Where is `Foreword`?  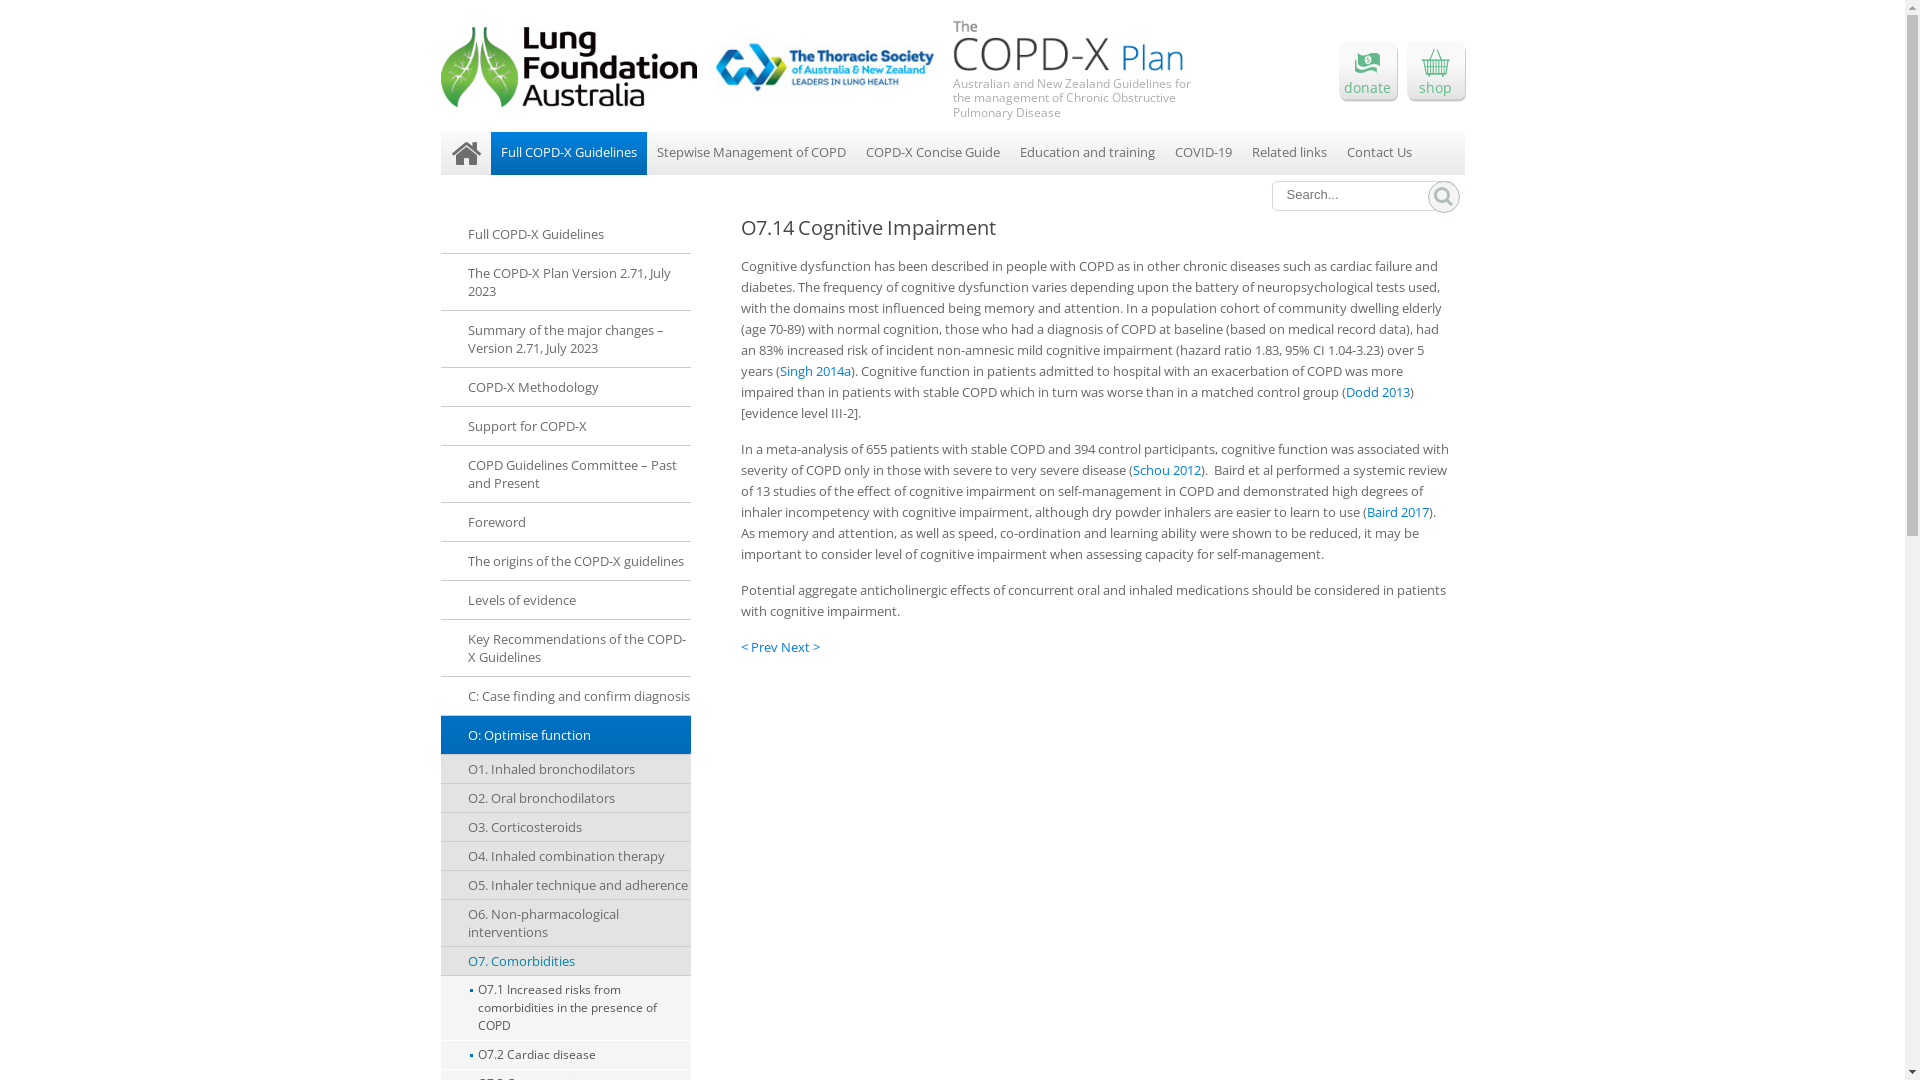 Foreword is located at coordinates (565, 522).